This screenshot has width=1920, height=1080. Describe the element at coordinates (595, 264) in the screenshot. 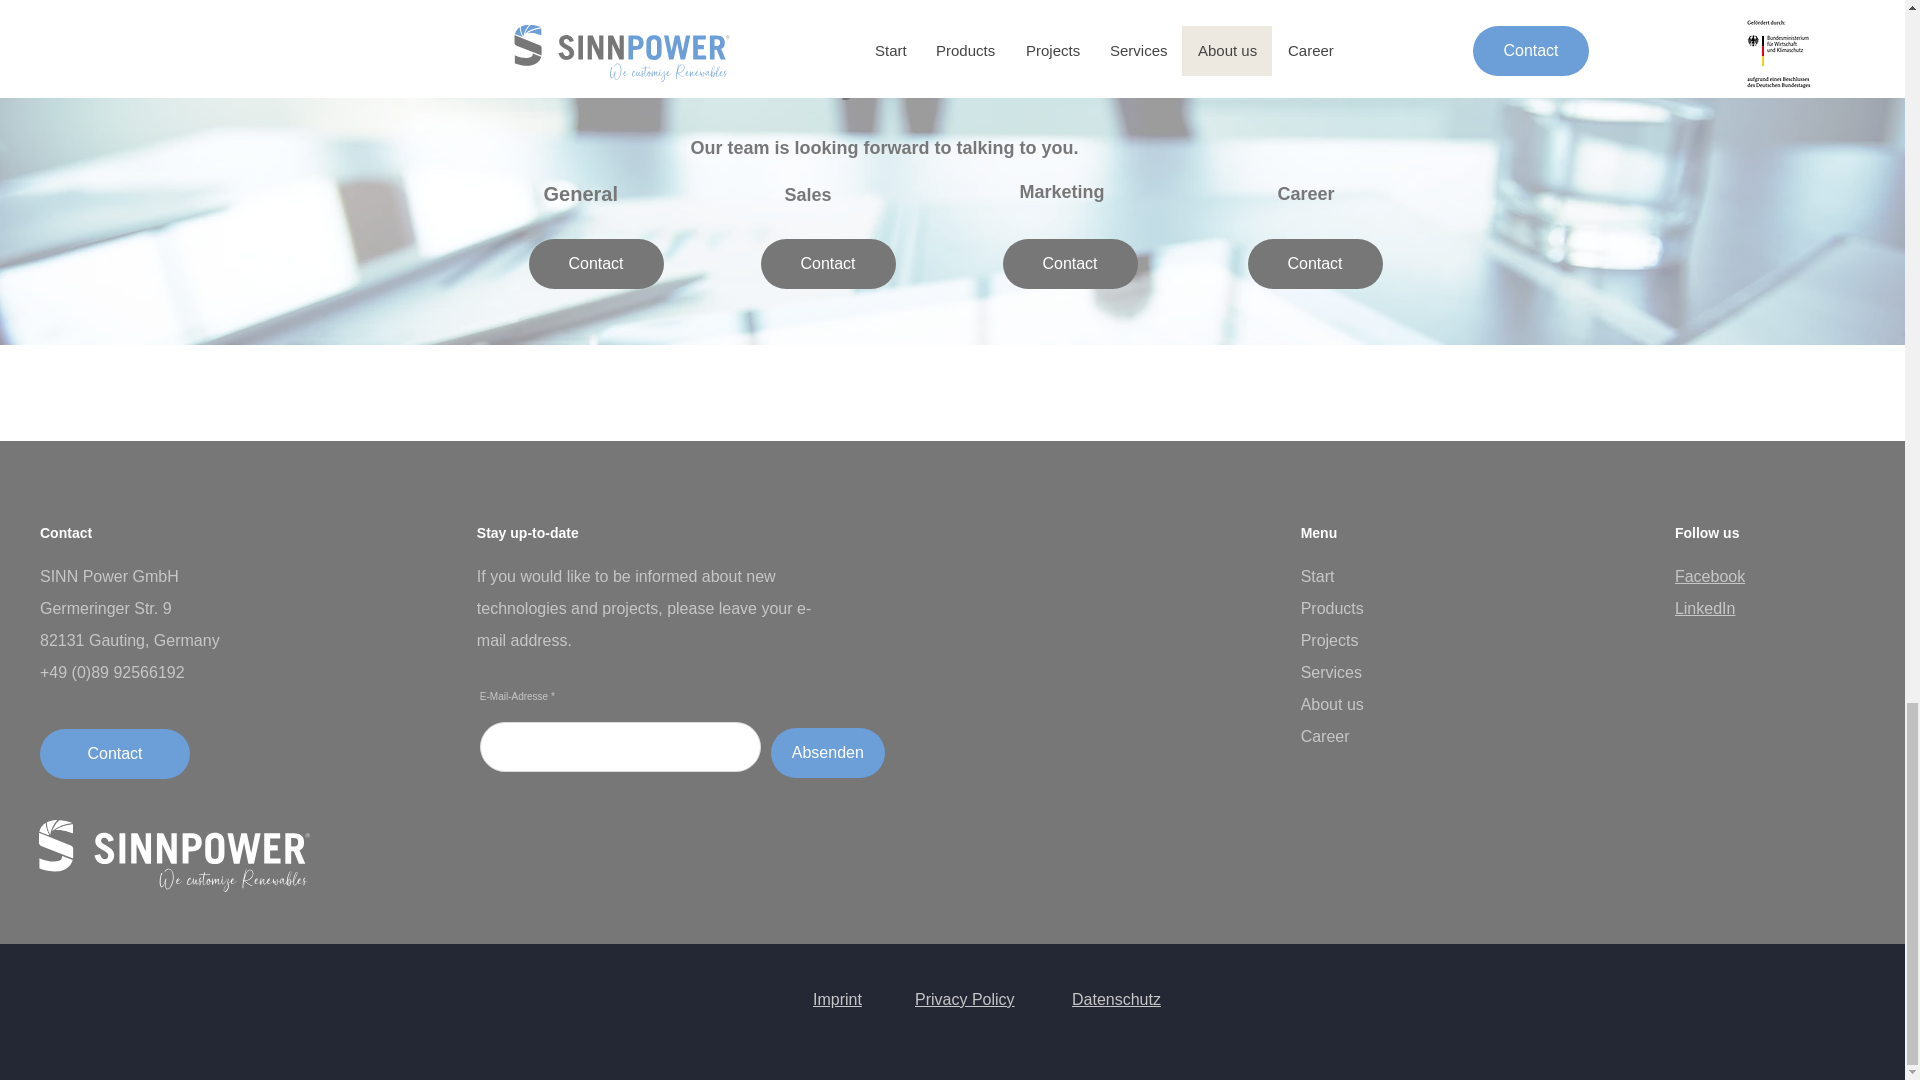

I see `Contact` at that location.